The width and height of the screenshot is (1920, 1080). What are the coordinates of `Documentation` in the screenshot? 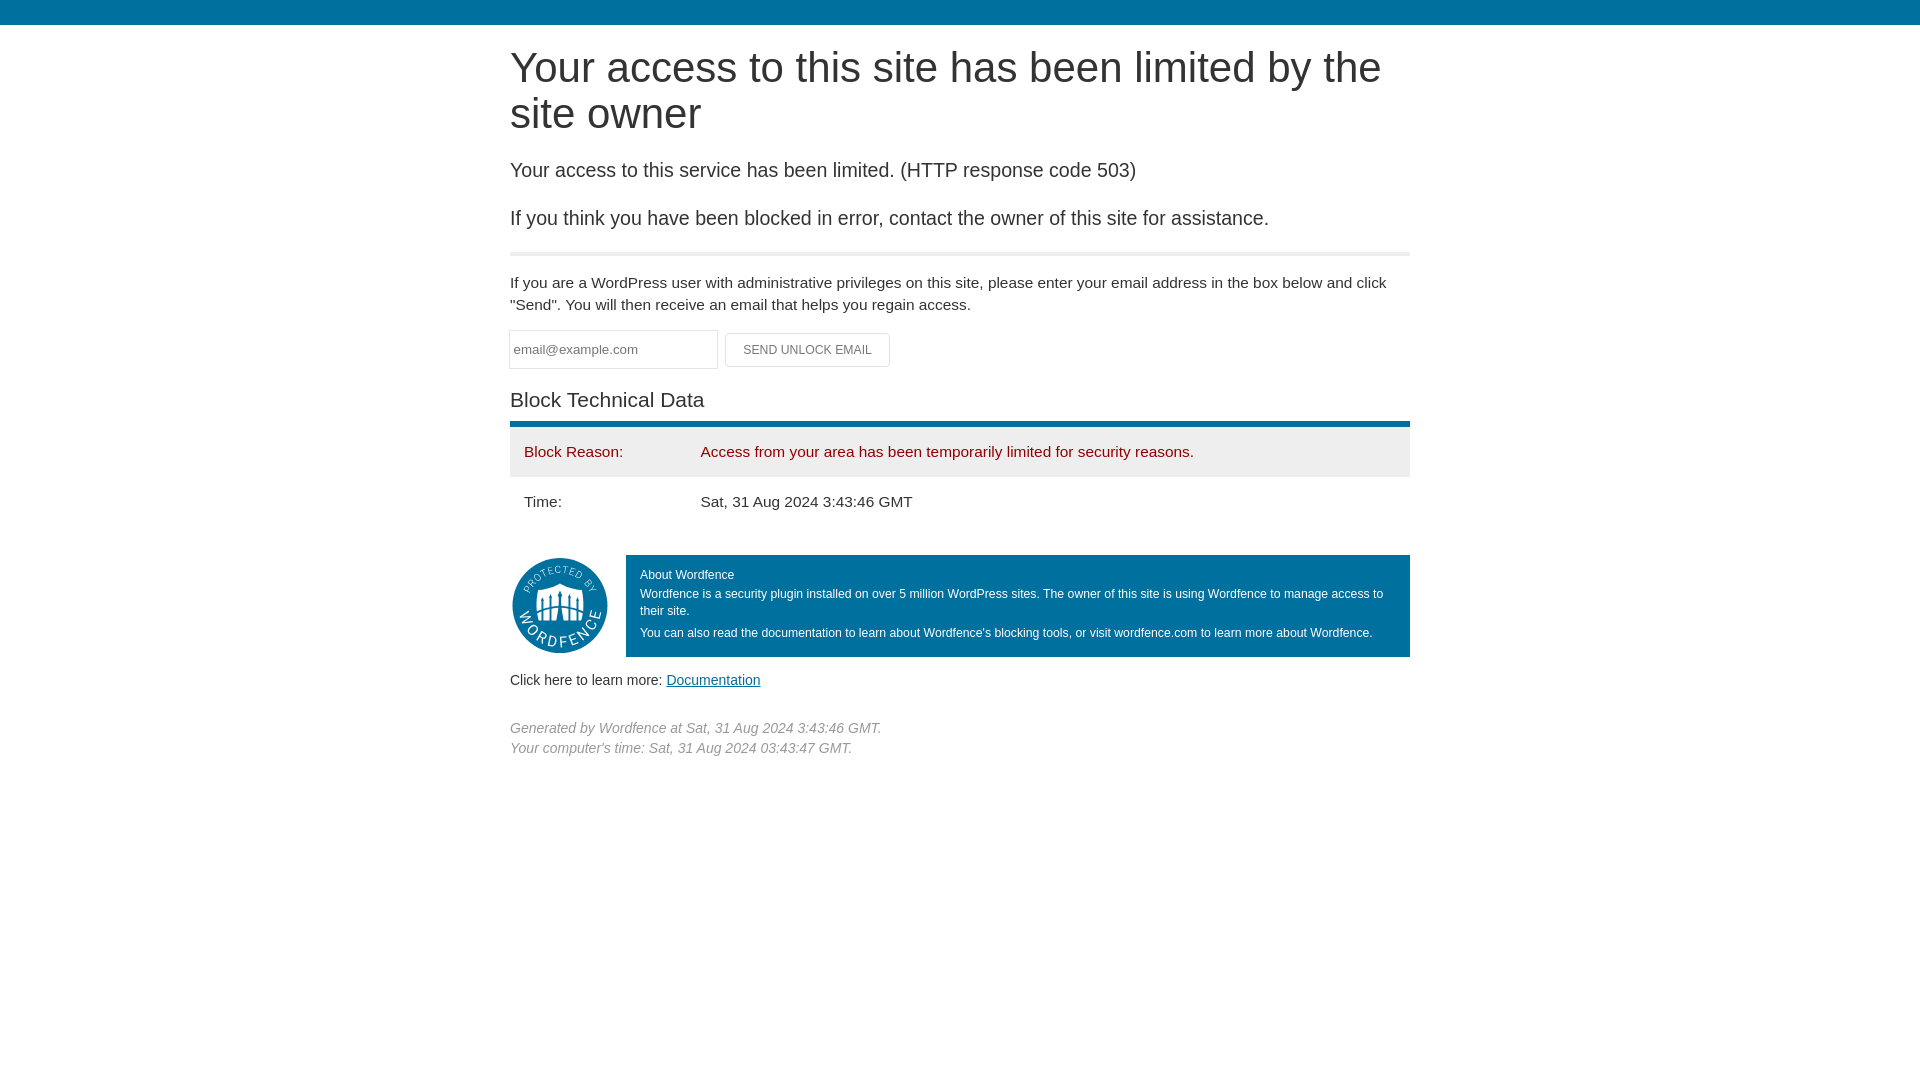 It's located at (713, 679).